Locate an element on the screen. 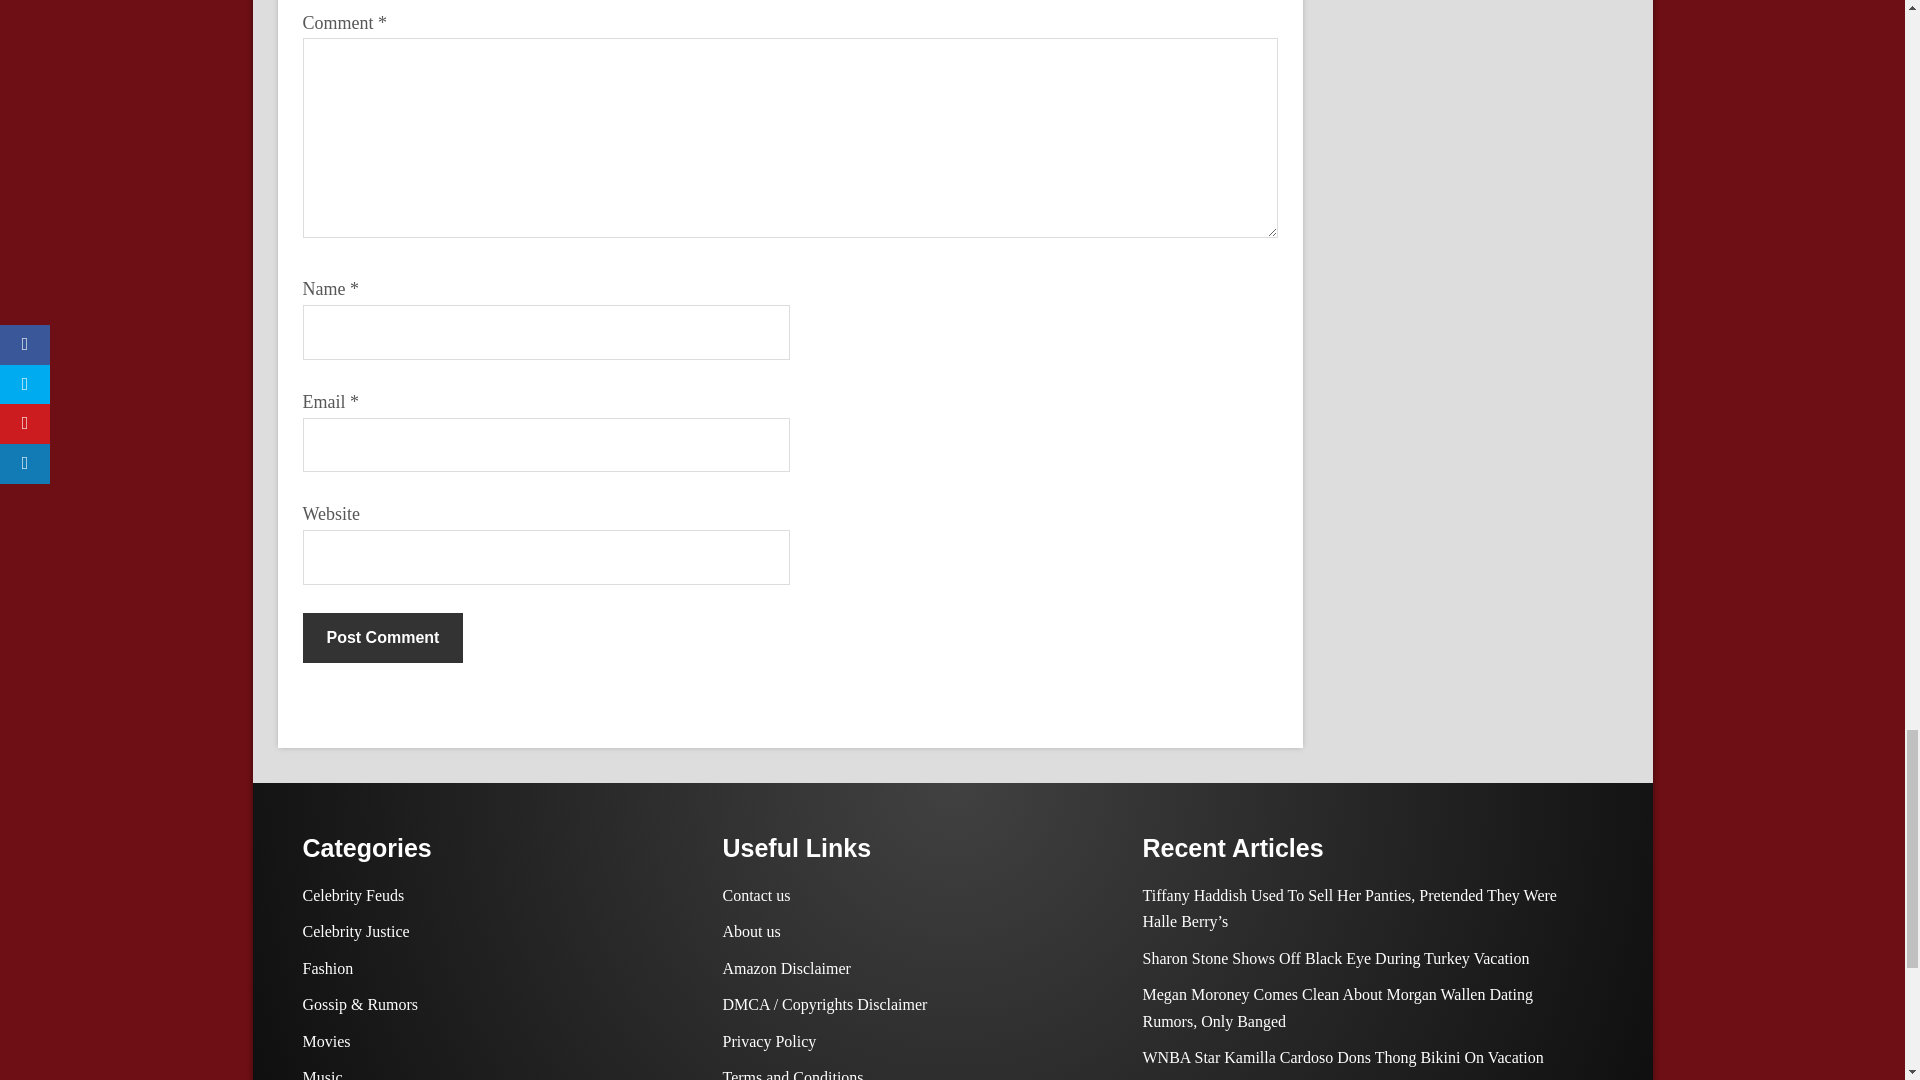 This screenshot has width=1920, height=1080. Post Comment is located at coordinates (382, 638).